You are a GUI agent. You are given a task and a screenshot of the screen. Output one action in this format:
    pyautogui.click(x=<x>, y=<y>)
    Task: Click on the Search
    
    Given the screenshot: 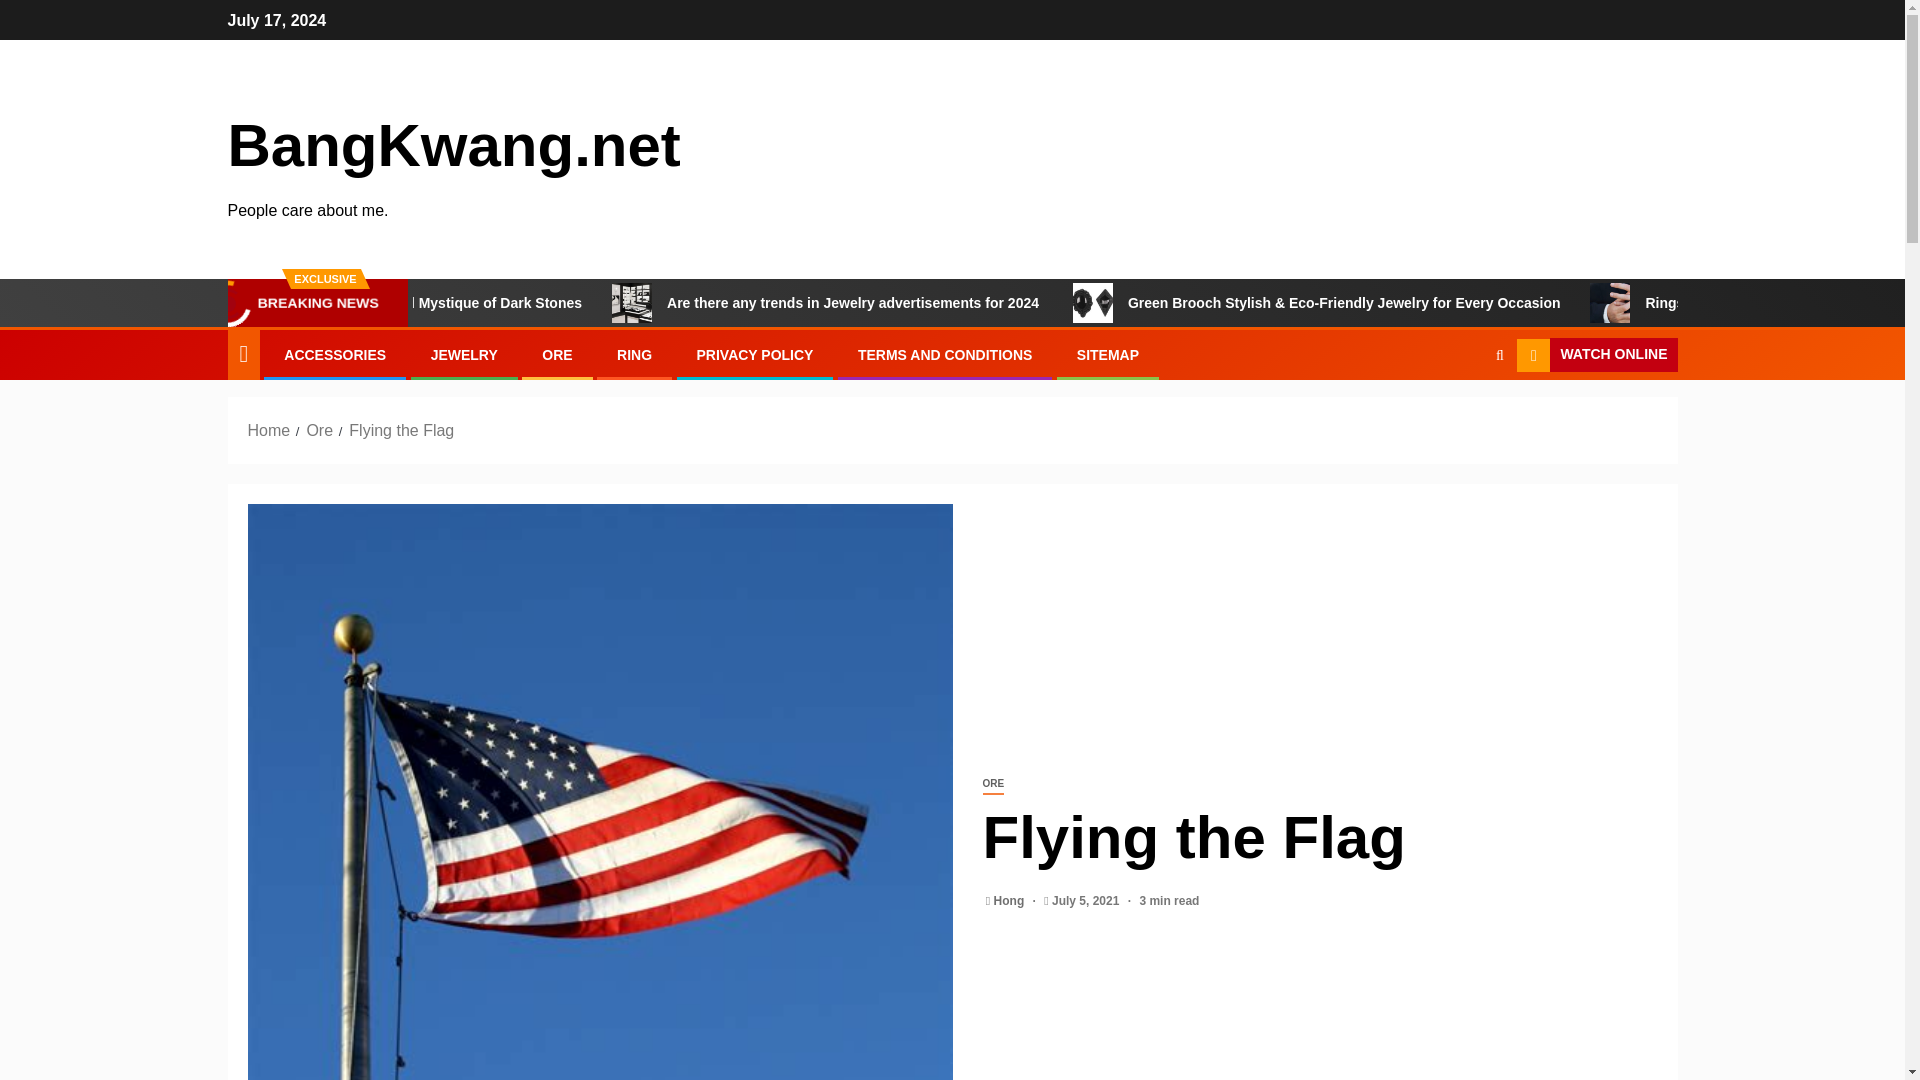 What is the action you would take?
    pyautogui.click(x=1460, y=416)
    